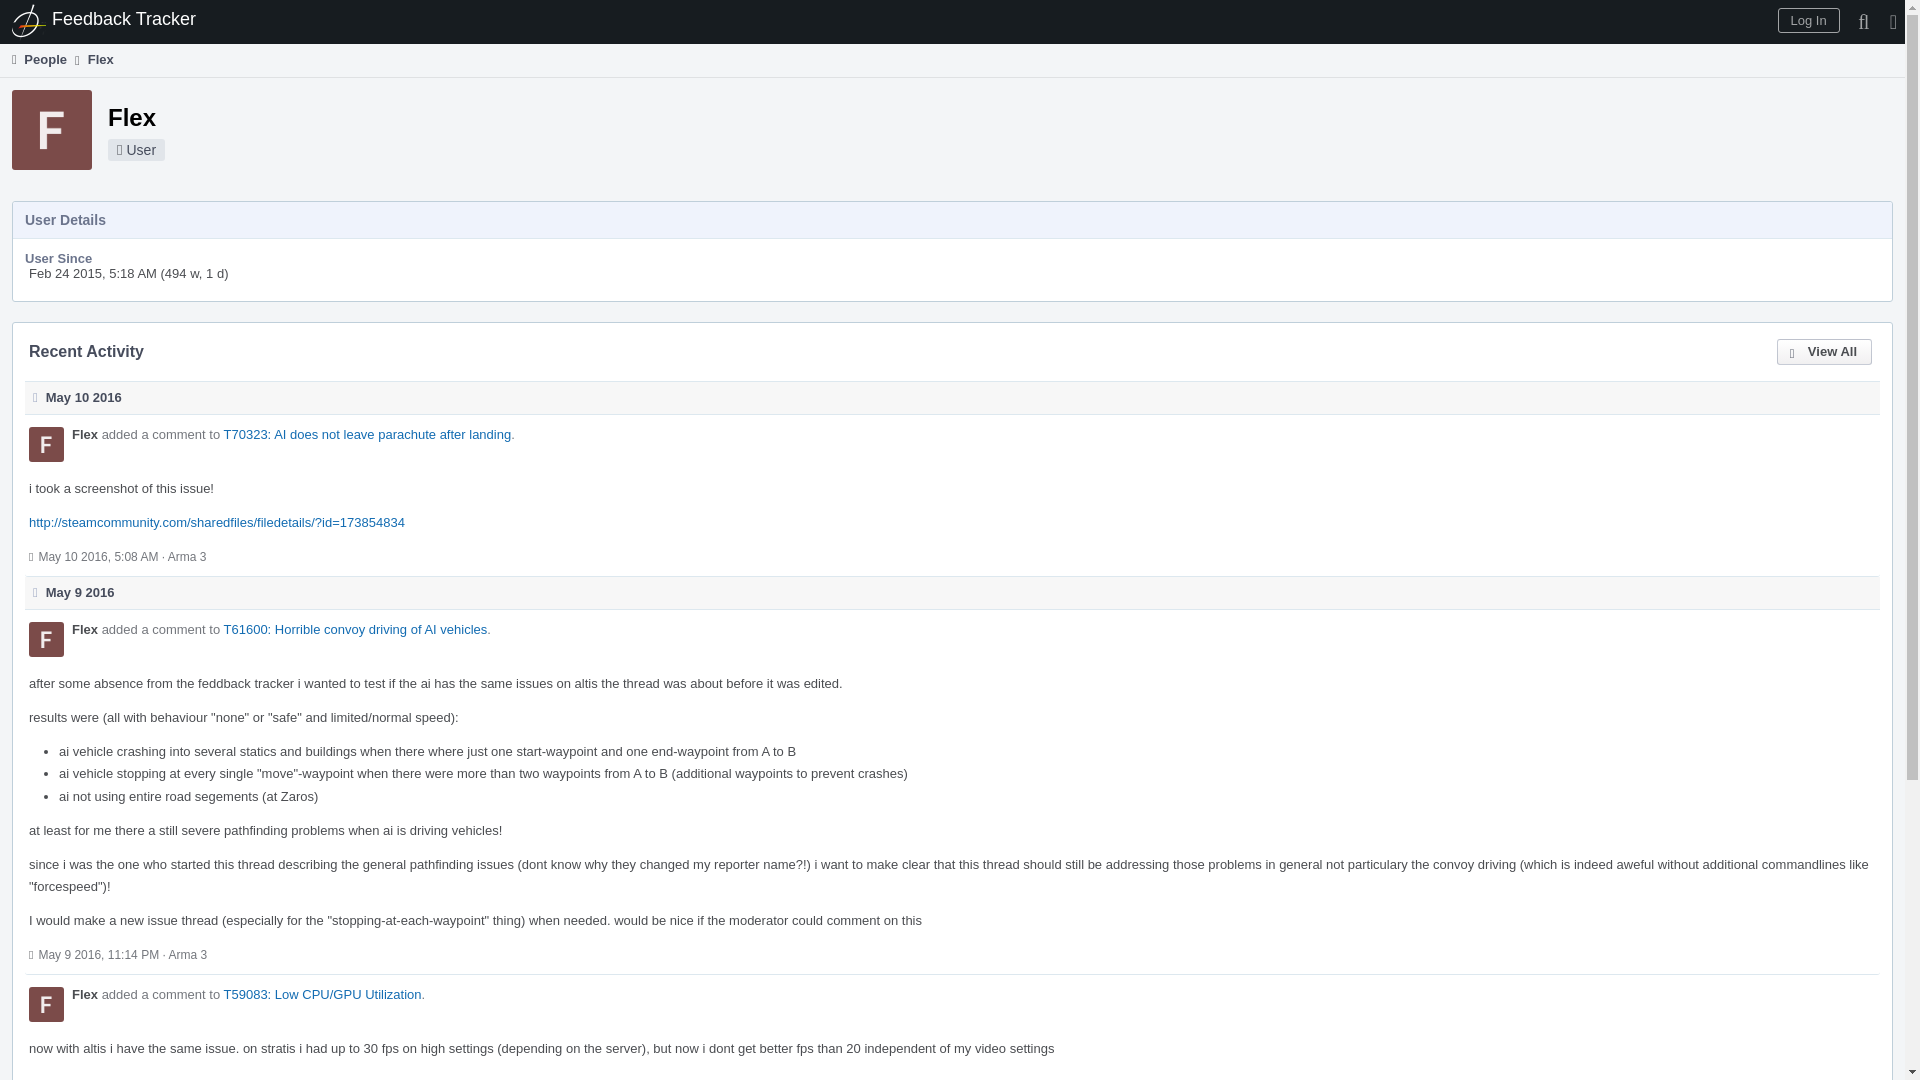 The image size is (1920, 1080). What do you see at coordinates (188, 556) in the screenshot?
I see `Arma 3` at bounding box center [188, 556].